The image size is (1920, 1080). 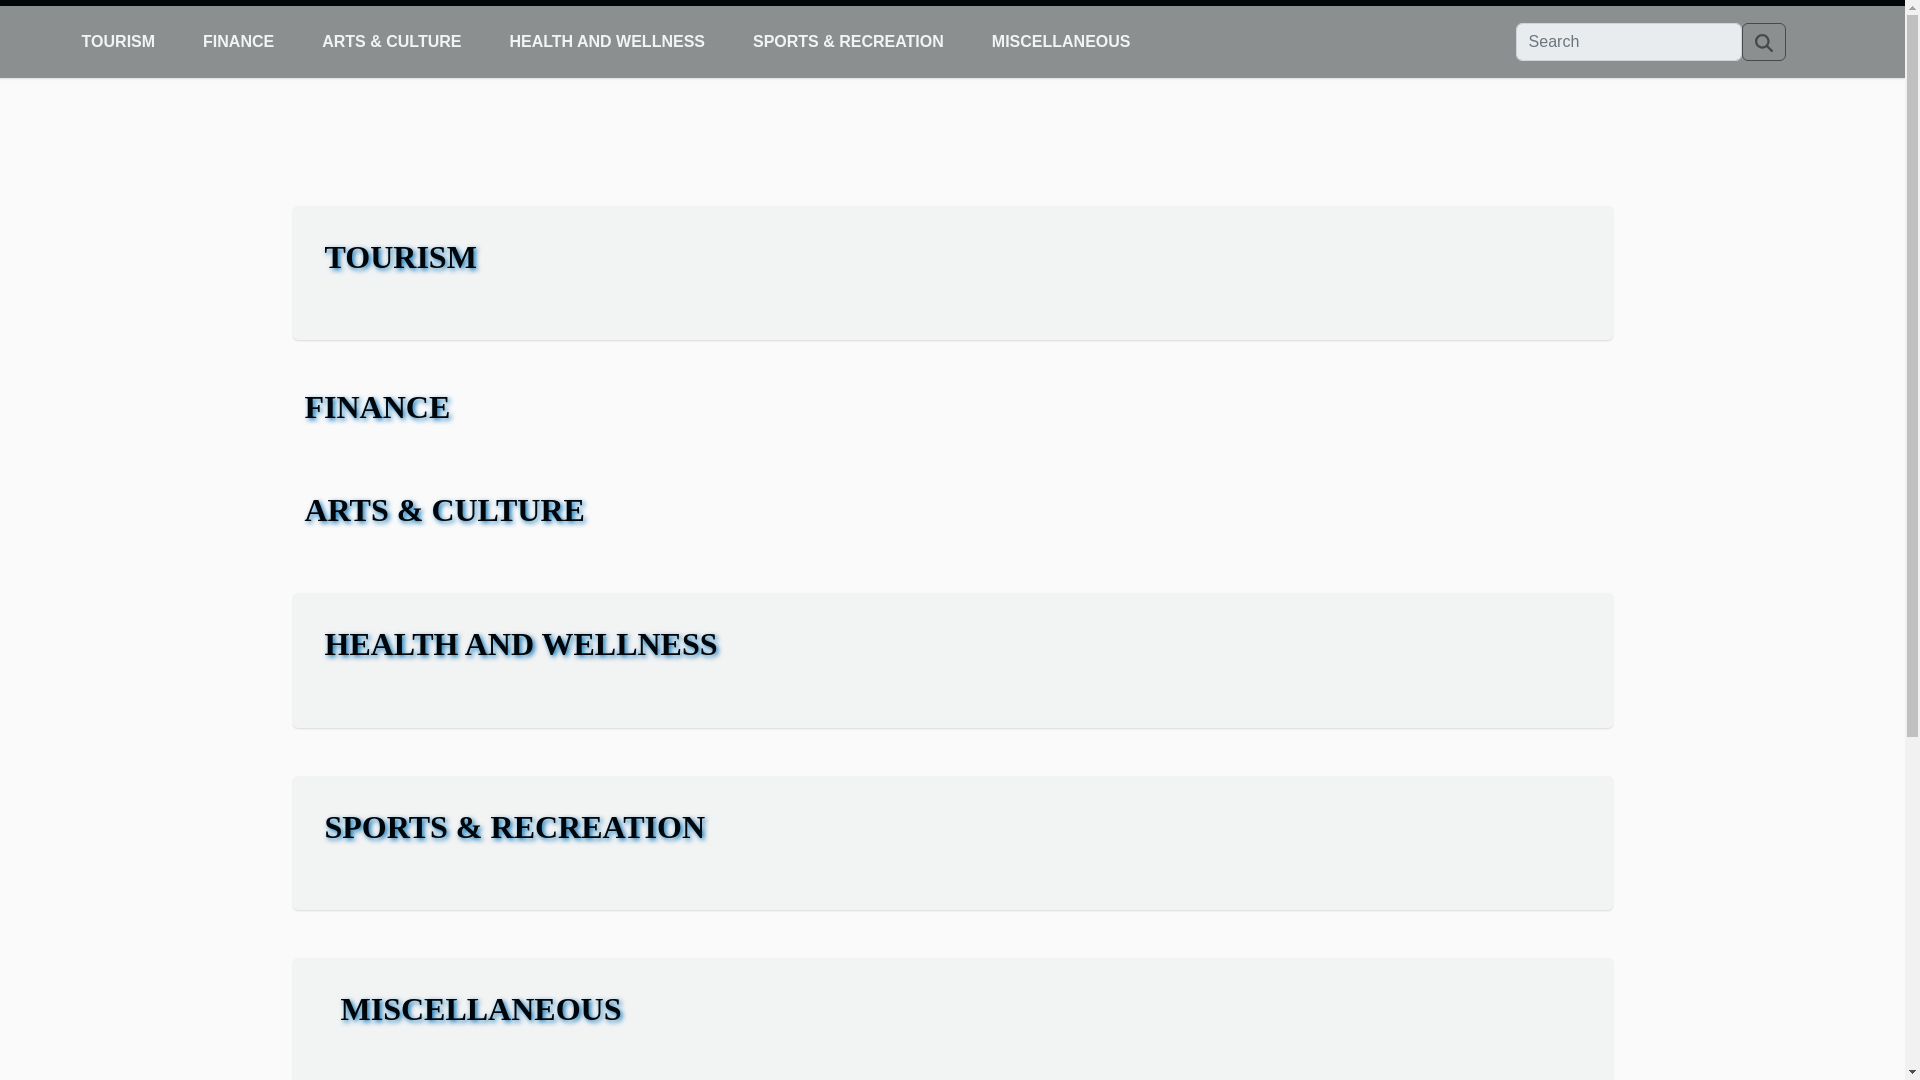 I want to click on TOURISM, so click(x=118, y=42).